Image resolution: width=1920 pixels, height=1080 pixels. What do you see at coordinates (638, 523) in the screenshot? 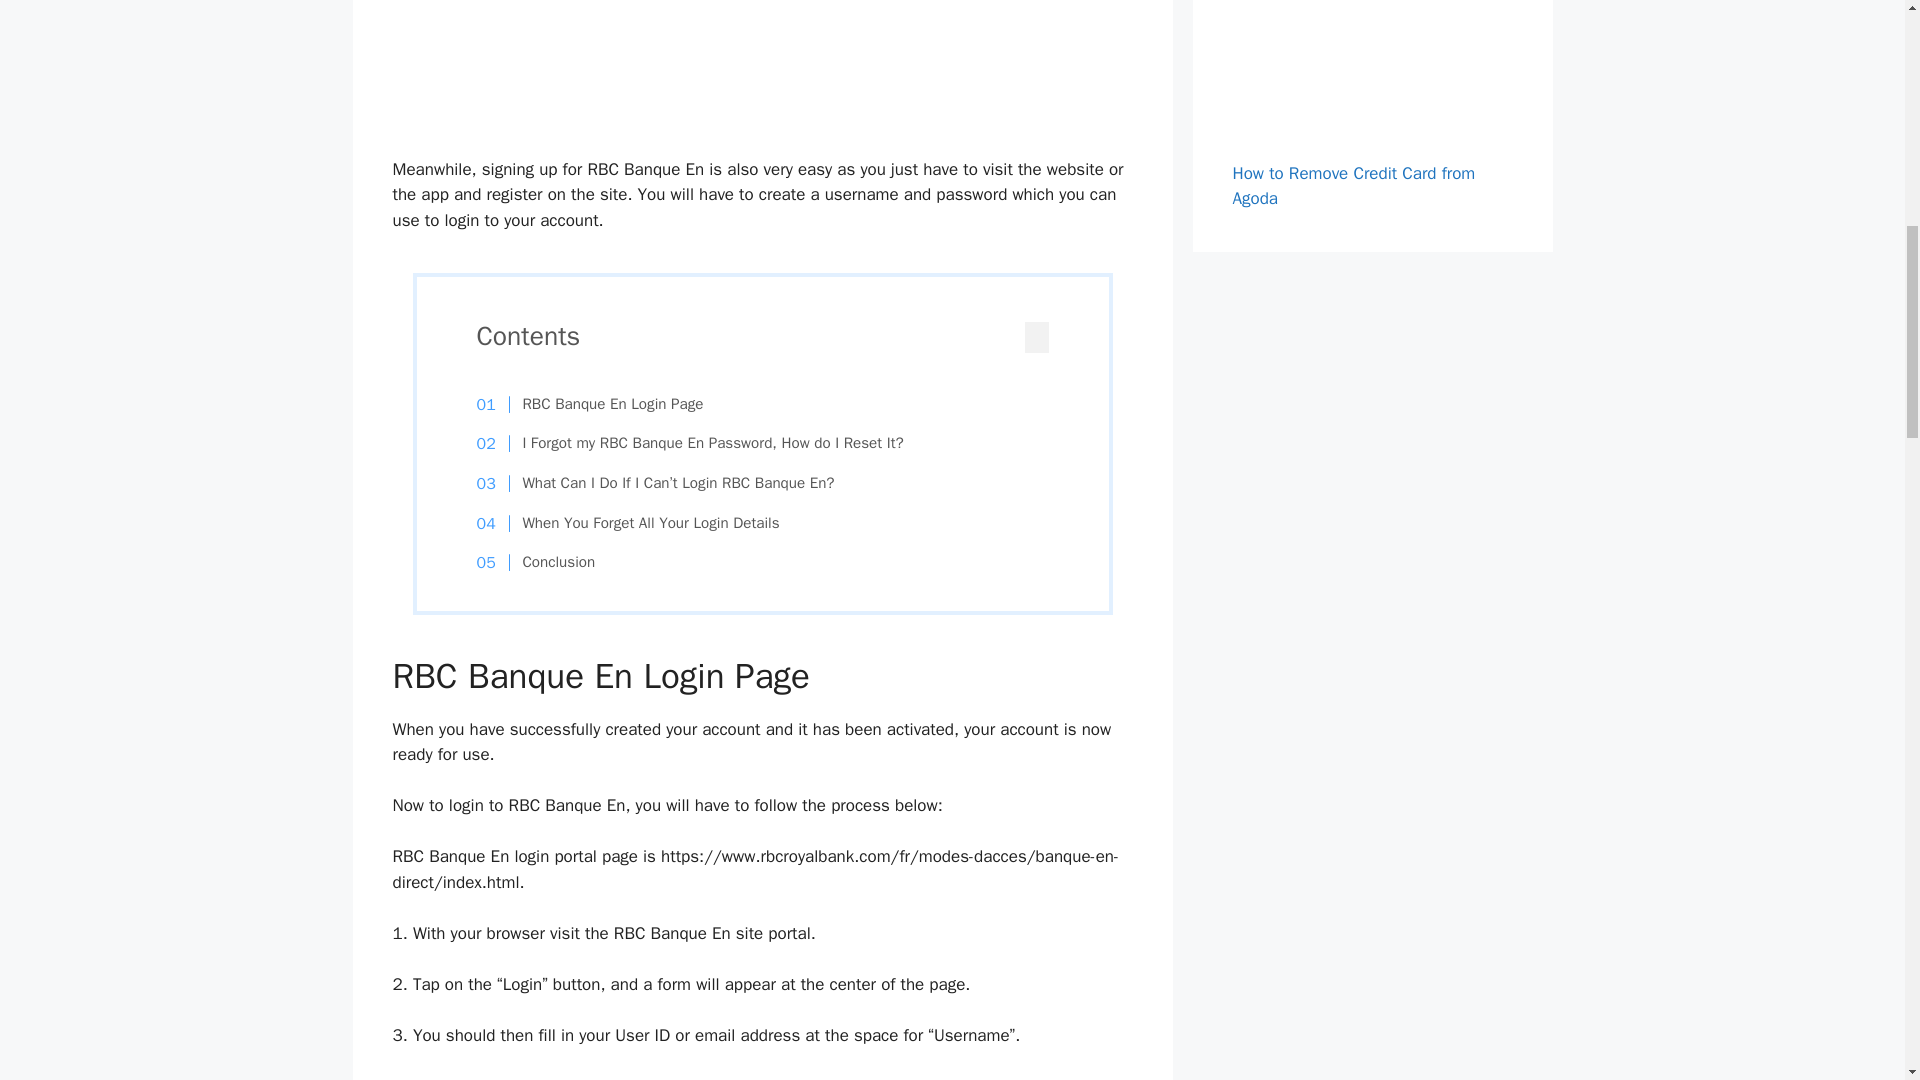
I see `When You Forget All Your Login Details` at bounding box center [638, 523].